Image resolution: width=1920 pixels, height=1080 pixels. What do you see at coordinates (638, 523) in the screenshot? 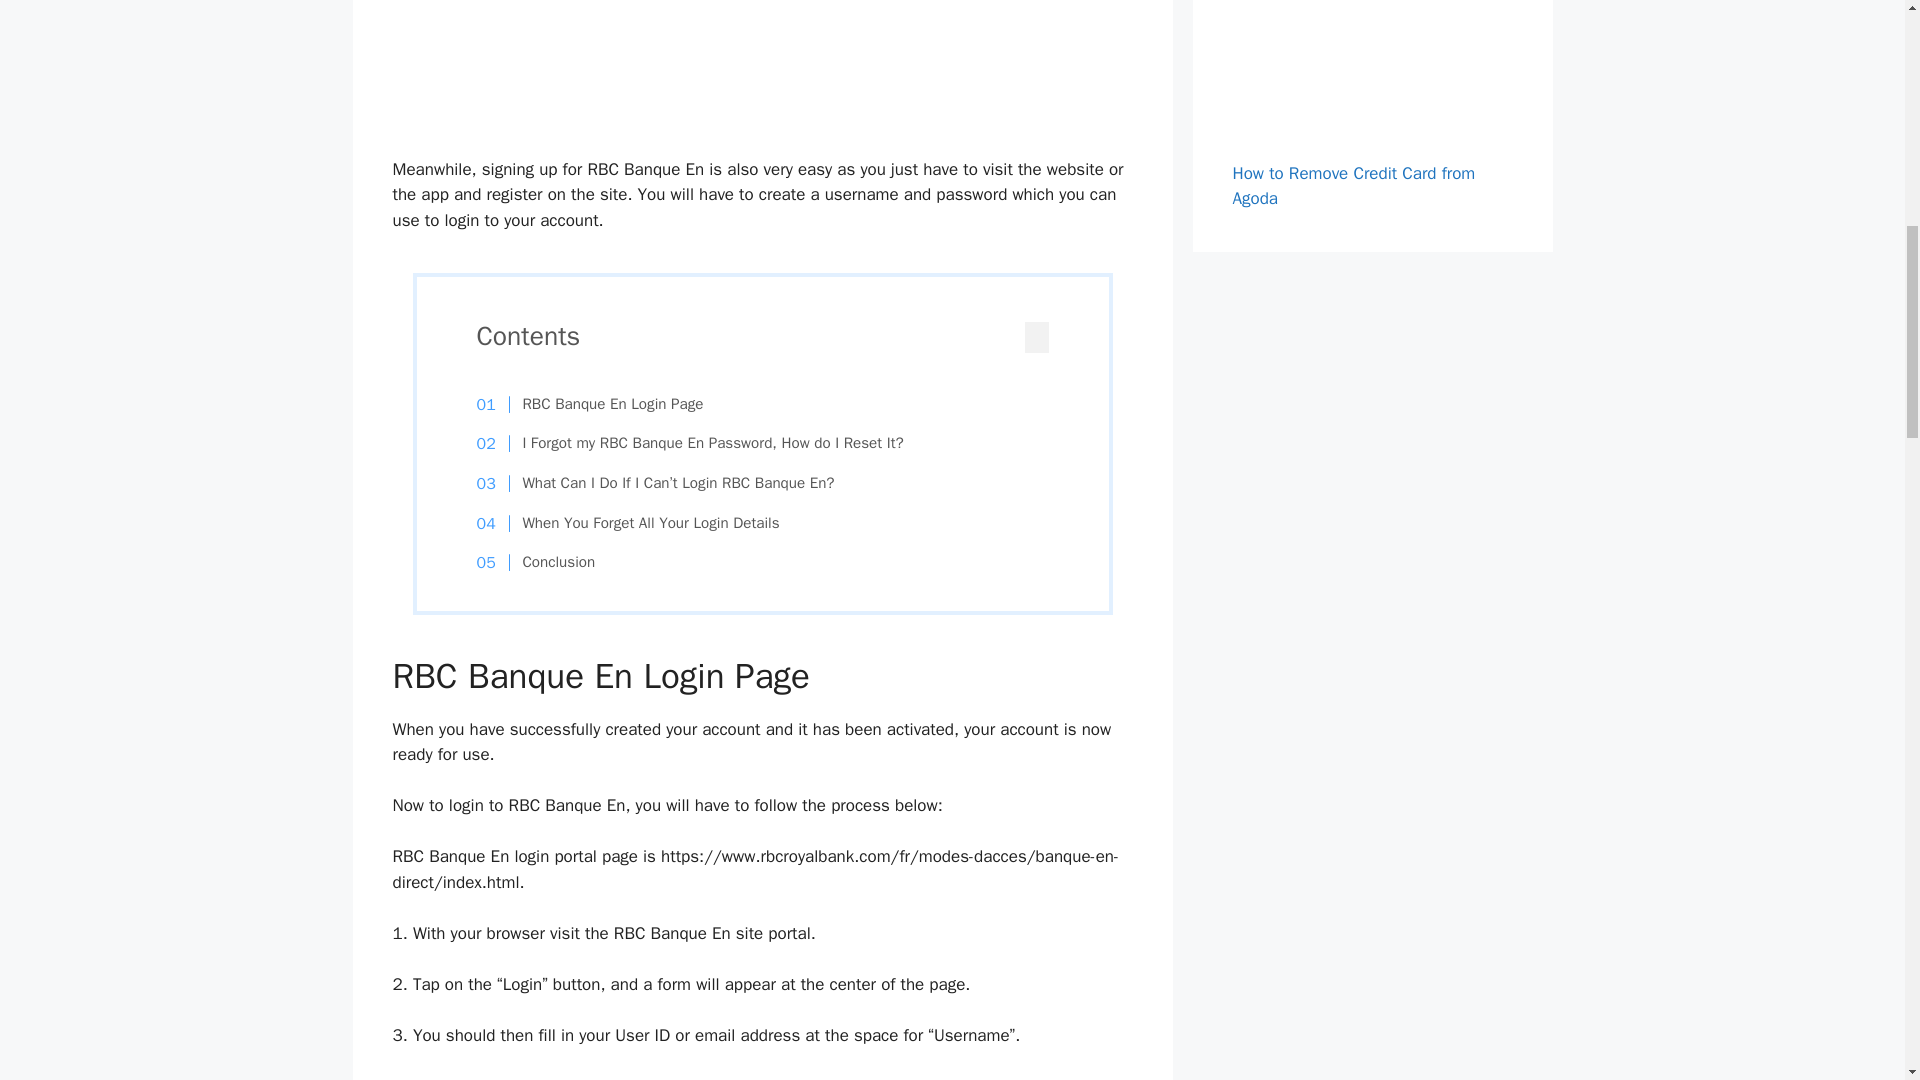
I see `When You Forget All Your Login Details` at bounding box center [638, 523].